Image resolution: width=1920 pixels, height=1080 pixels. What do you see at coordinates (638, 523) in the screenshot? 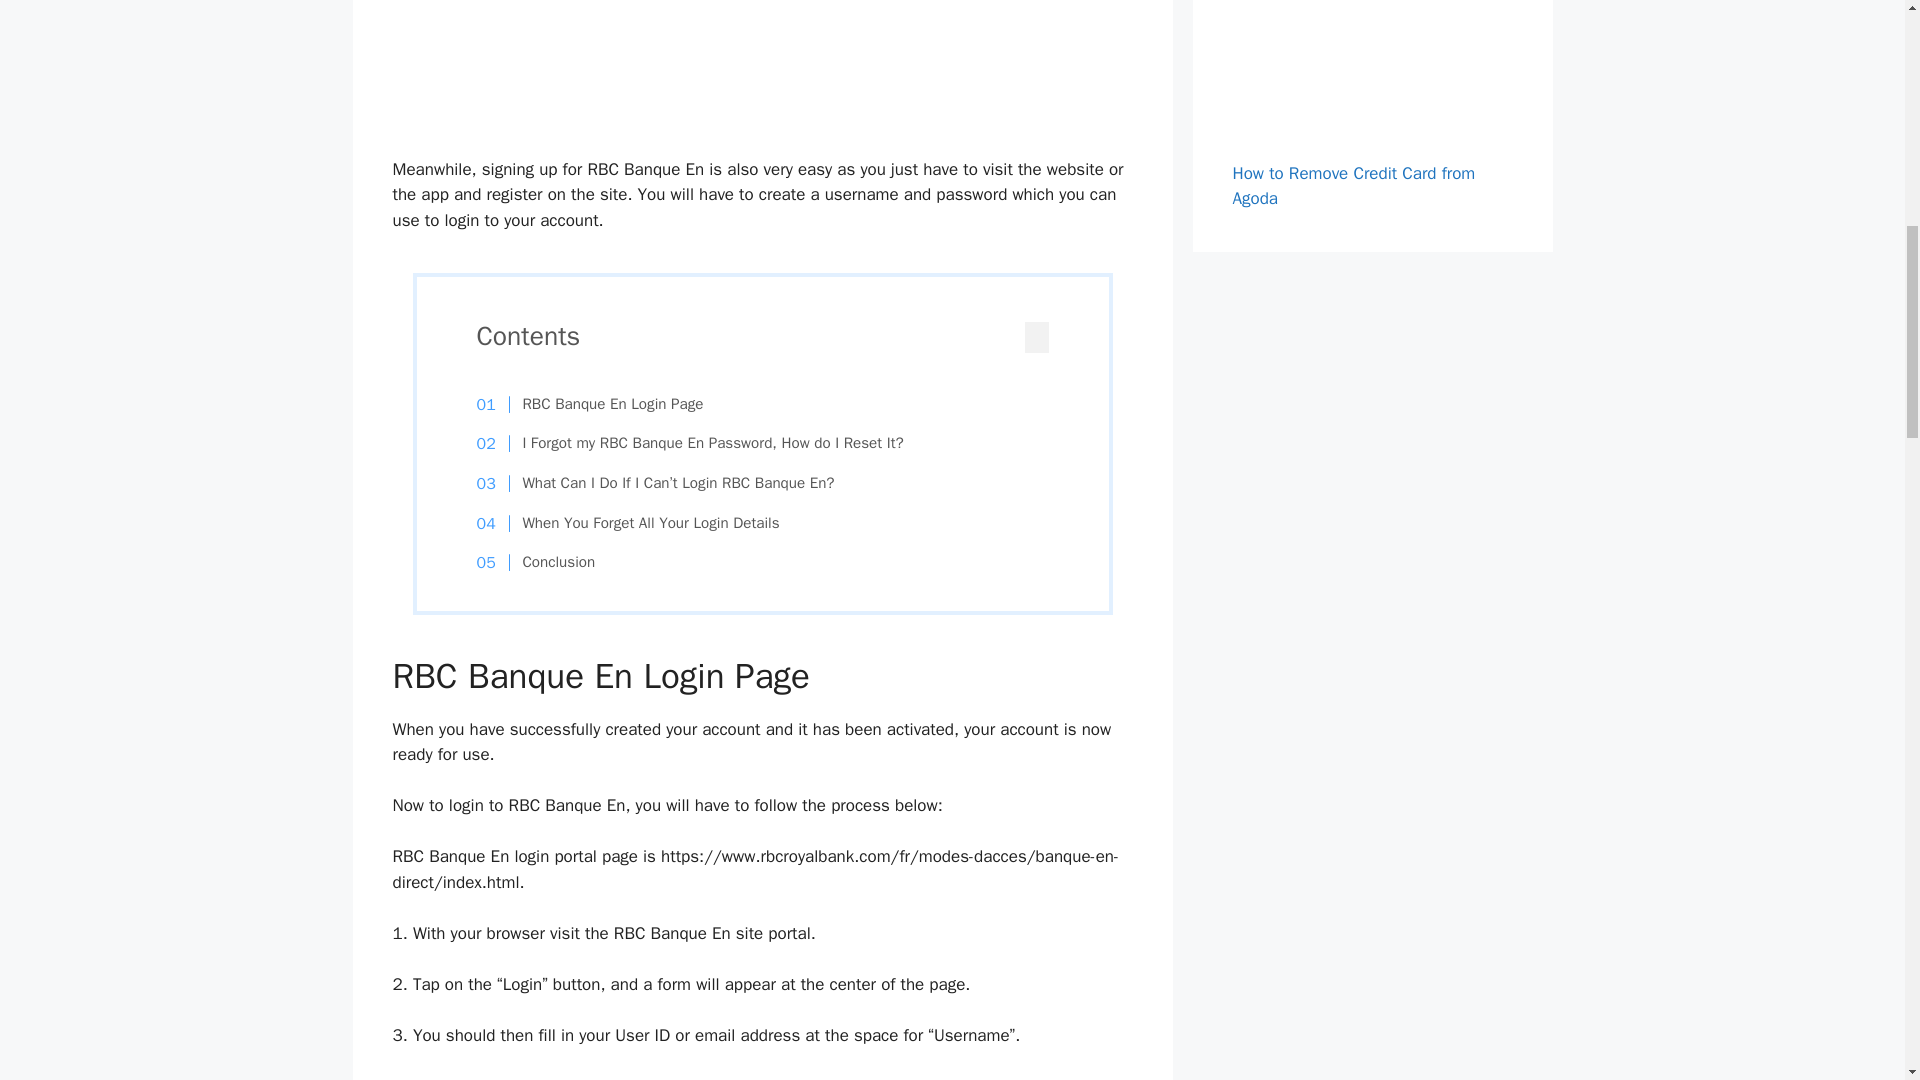
I see `When You Forget All Your Login Details` at bounding box center [638, 523].